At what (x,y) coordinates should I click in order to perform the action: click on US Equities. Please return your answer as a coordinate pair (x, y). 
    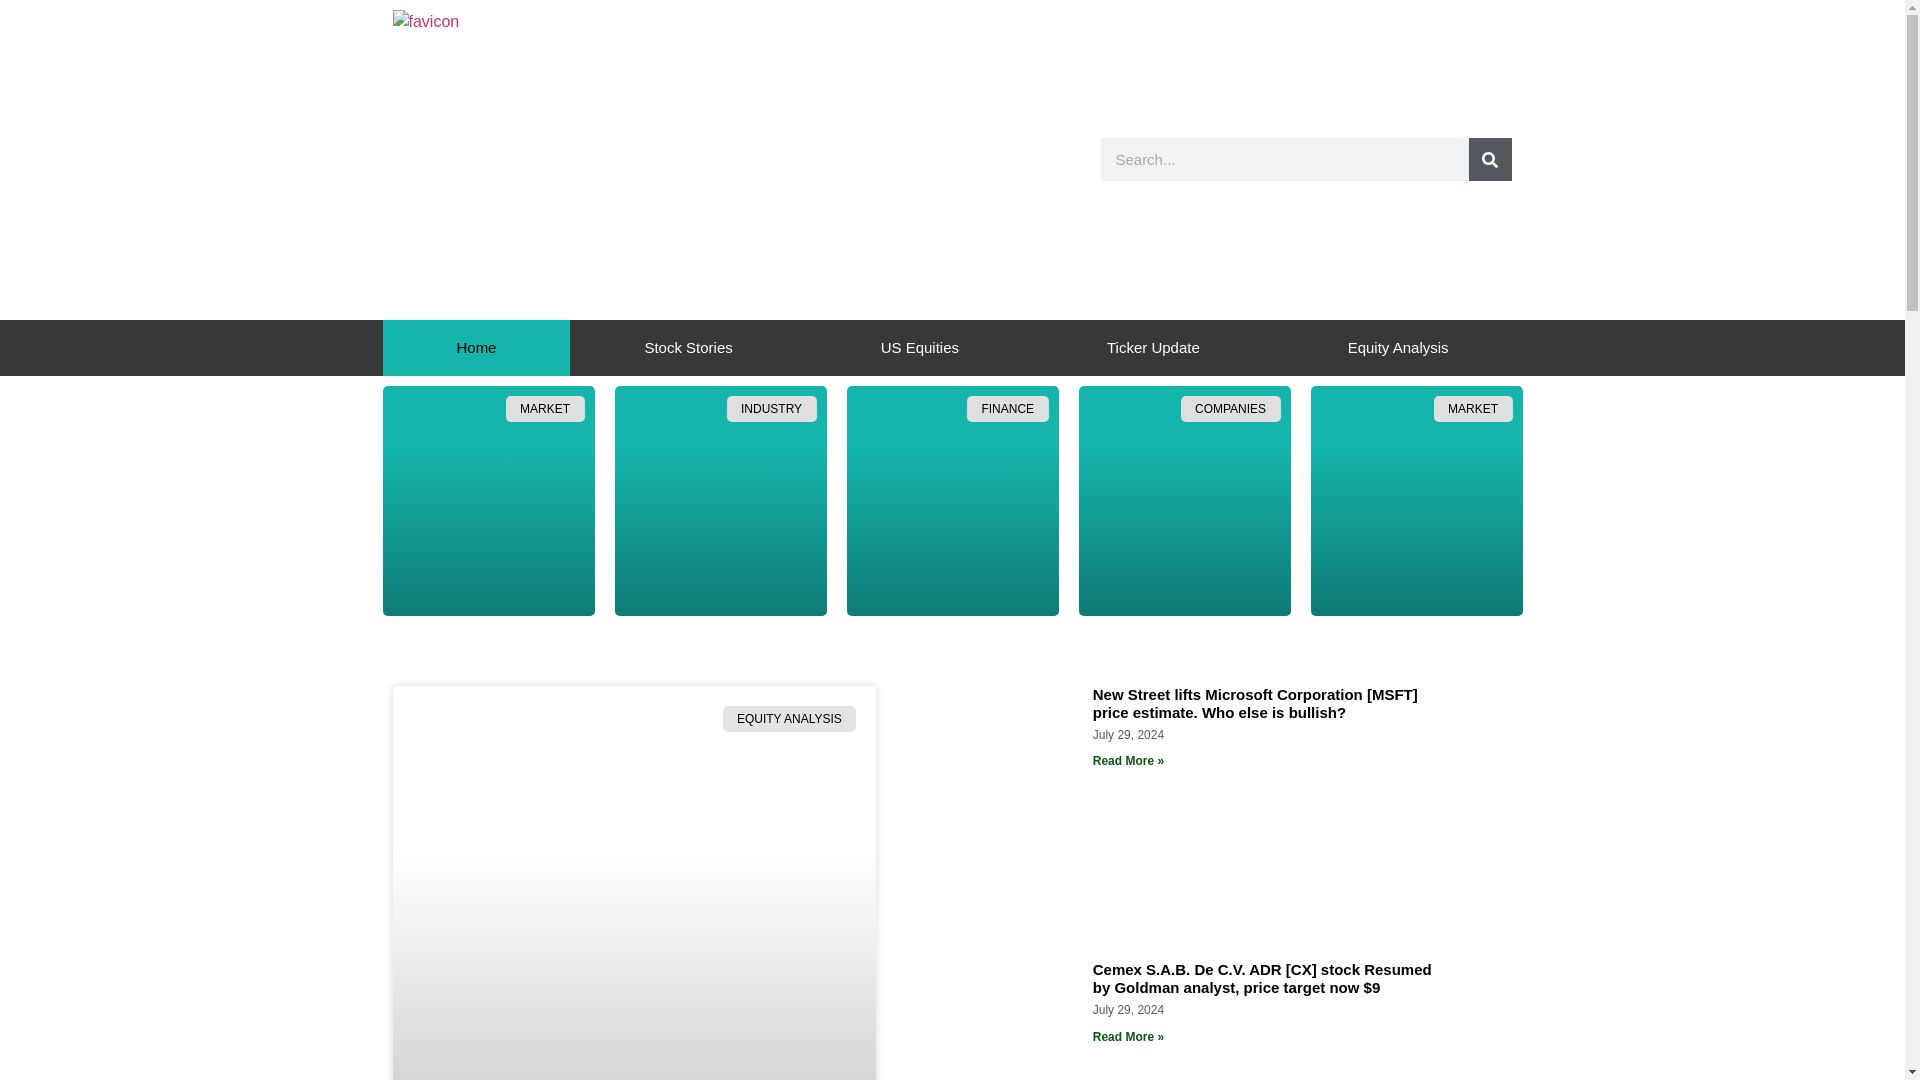
    Looking at the image, I should click on (919, 347).